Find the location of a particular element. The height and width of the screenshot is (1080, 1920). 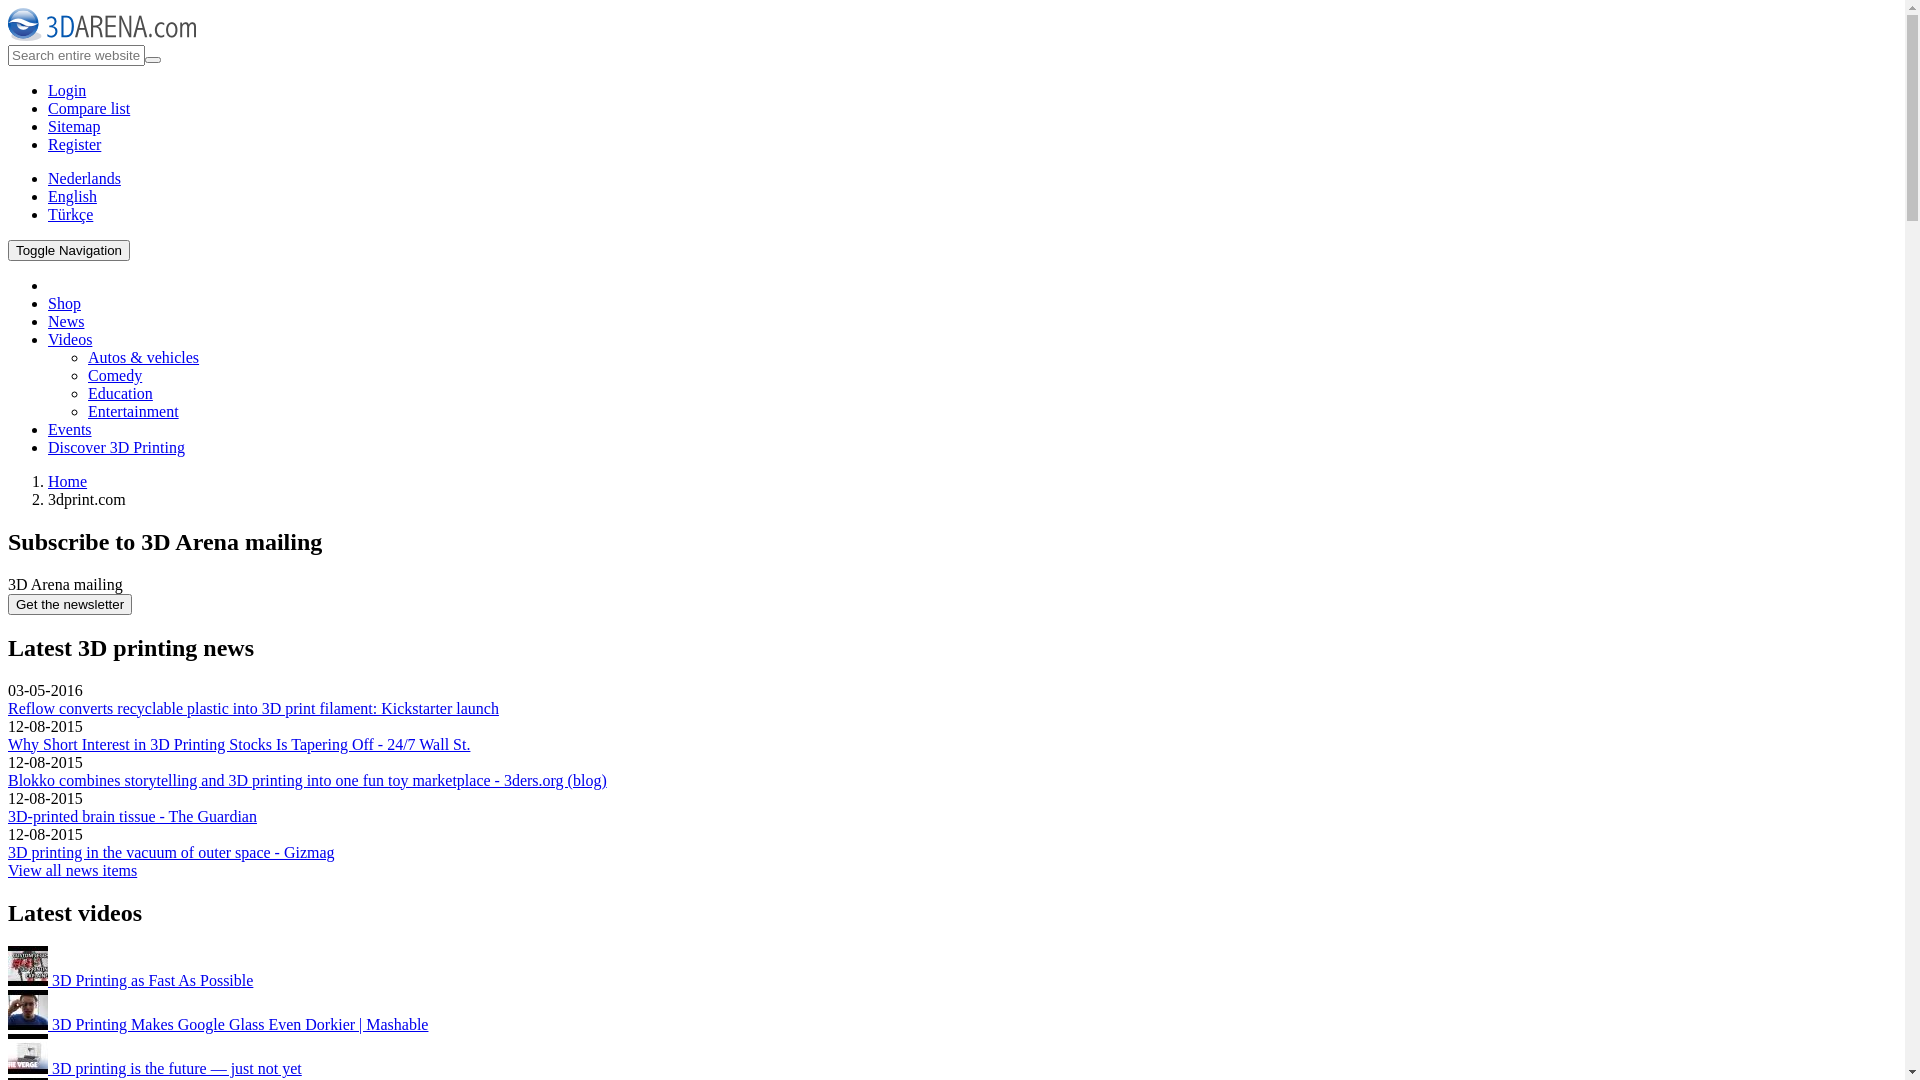

Shop is located at coordinates (64, 303).